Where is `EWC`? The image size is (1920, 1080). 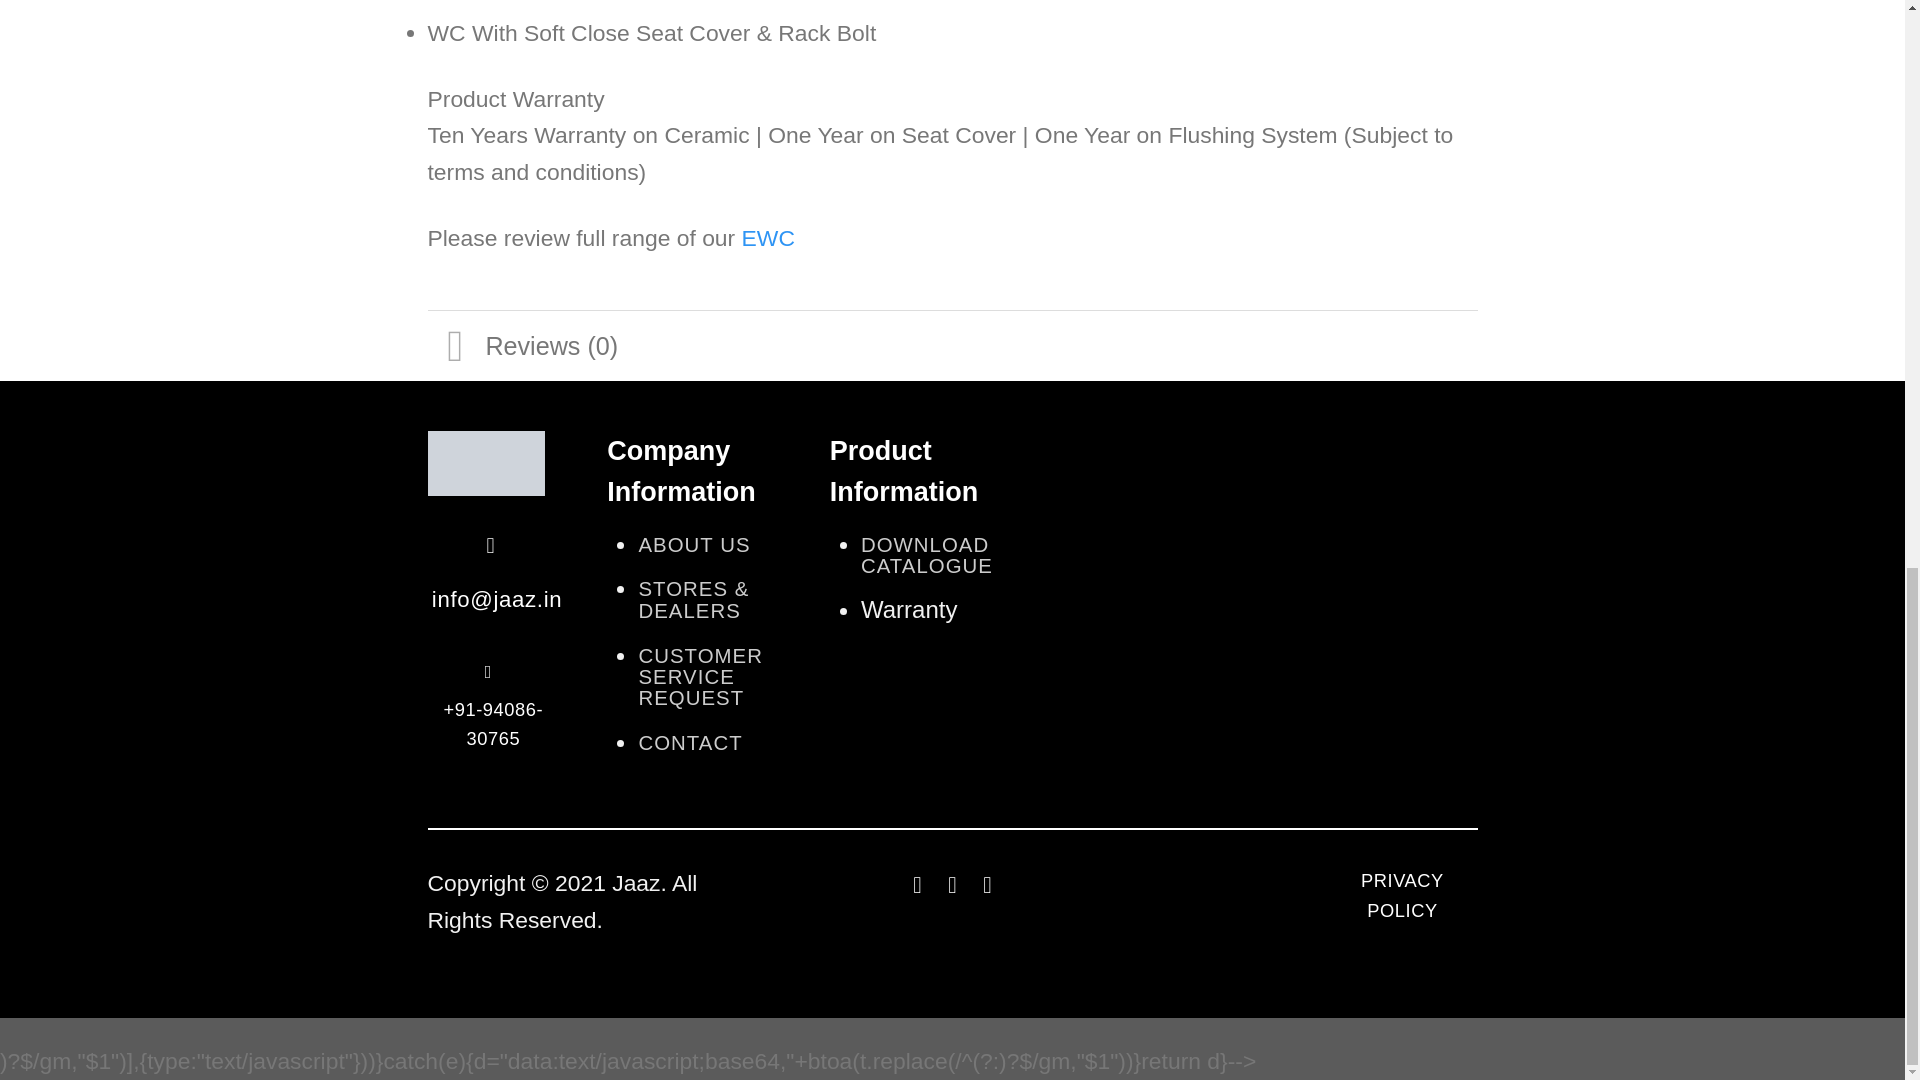 EWC is located at coordinates (768, 237).